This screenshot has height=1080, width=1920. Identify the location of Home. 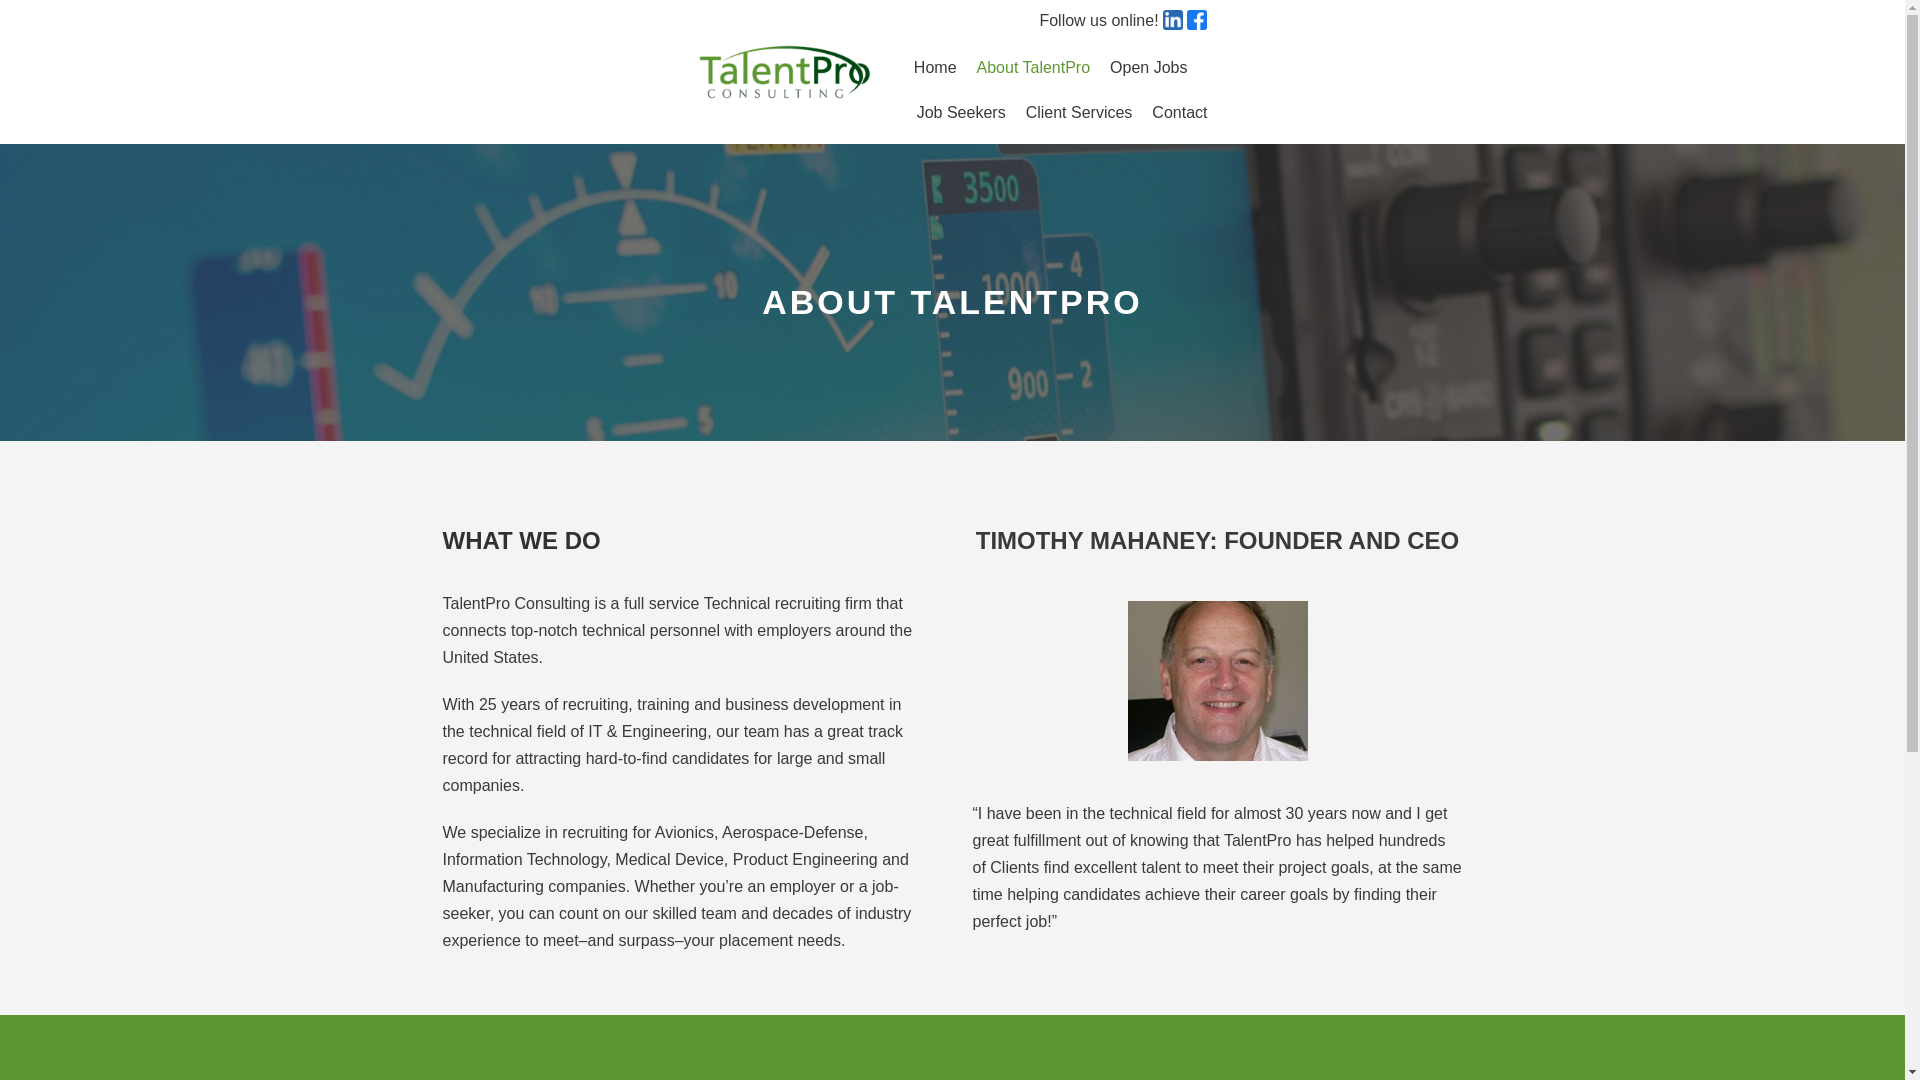
(934, 68).